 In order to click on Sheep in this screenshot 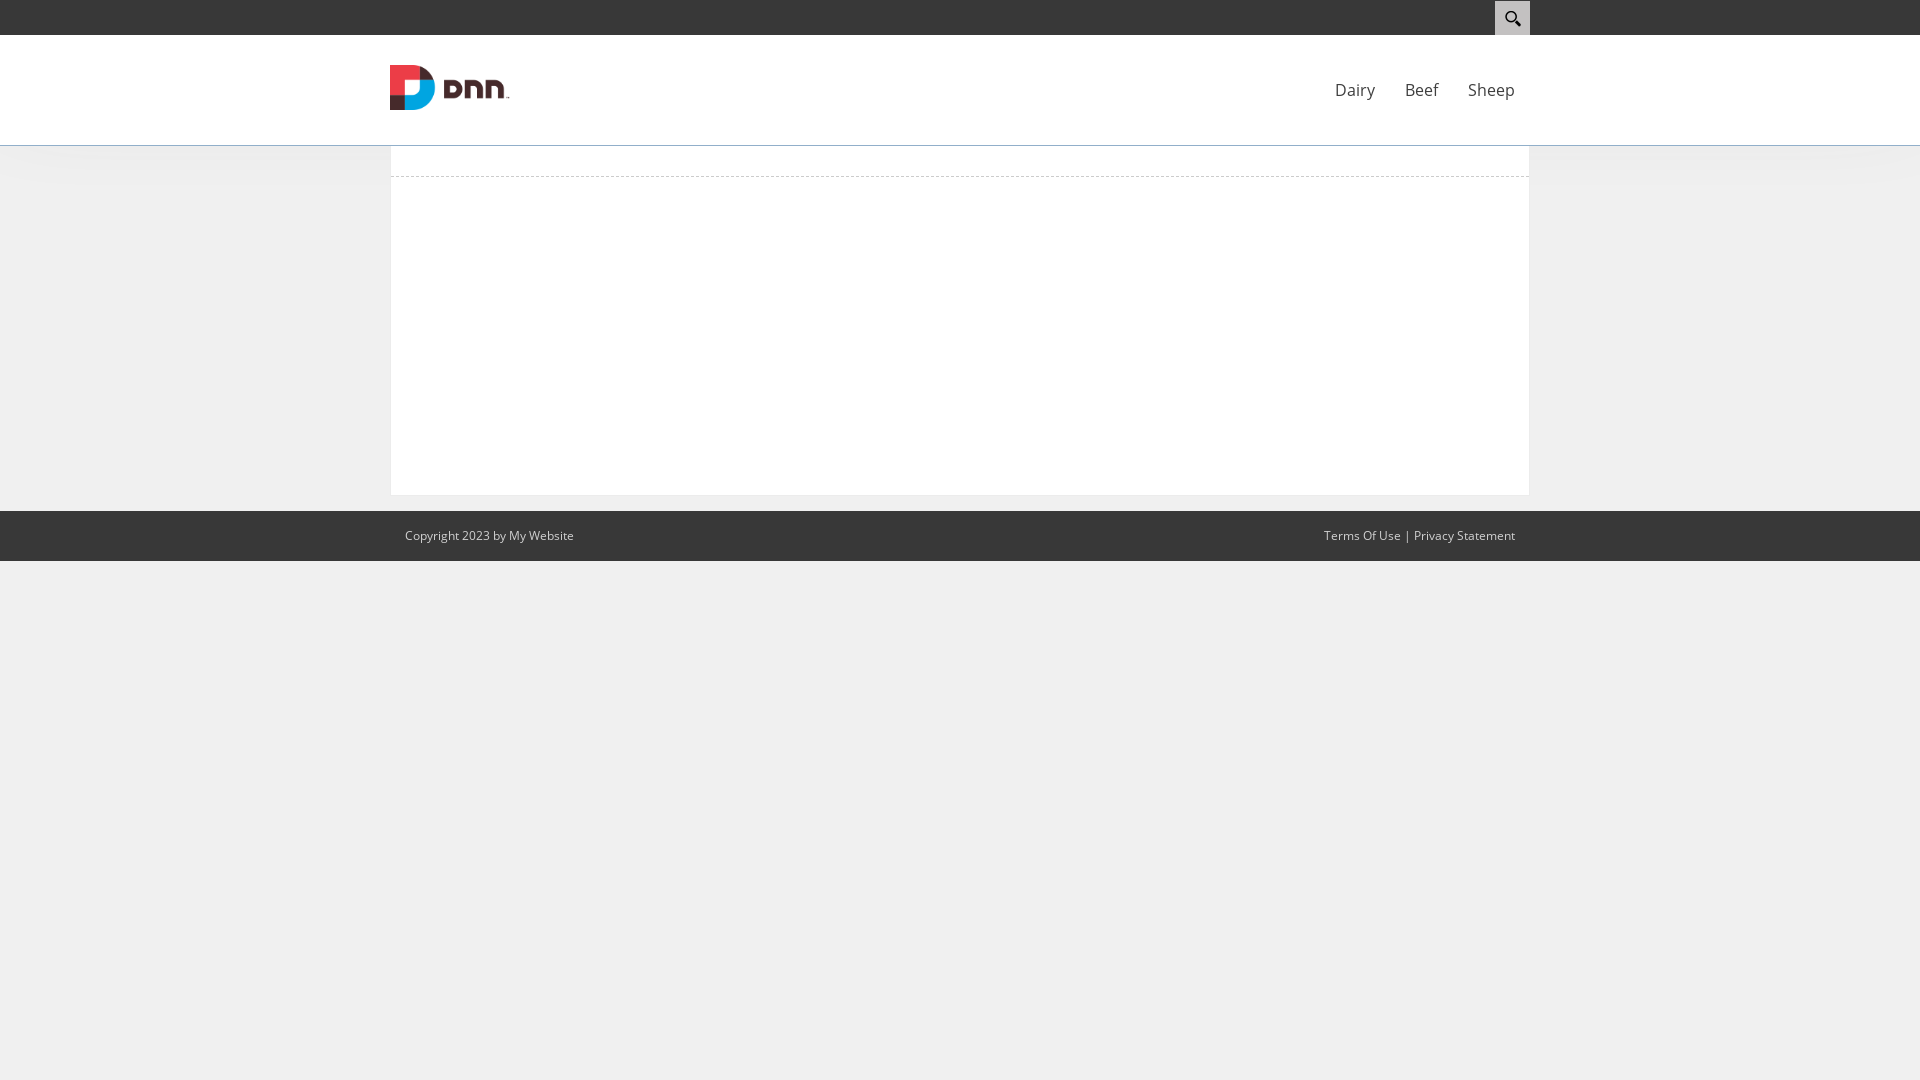, I will do `click(1492, 90)`.